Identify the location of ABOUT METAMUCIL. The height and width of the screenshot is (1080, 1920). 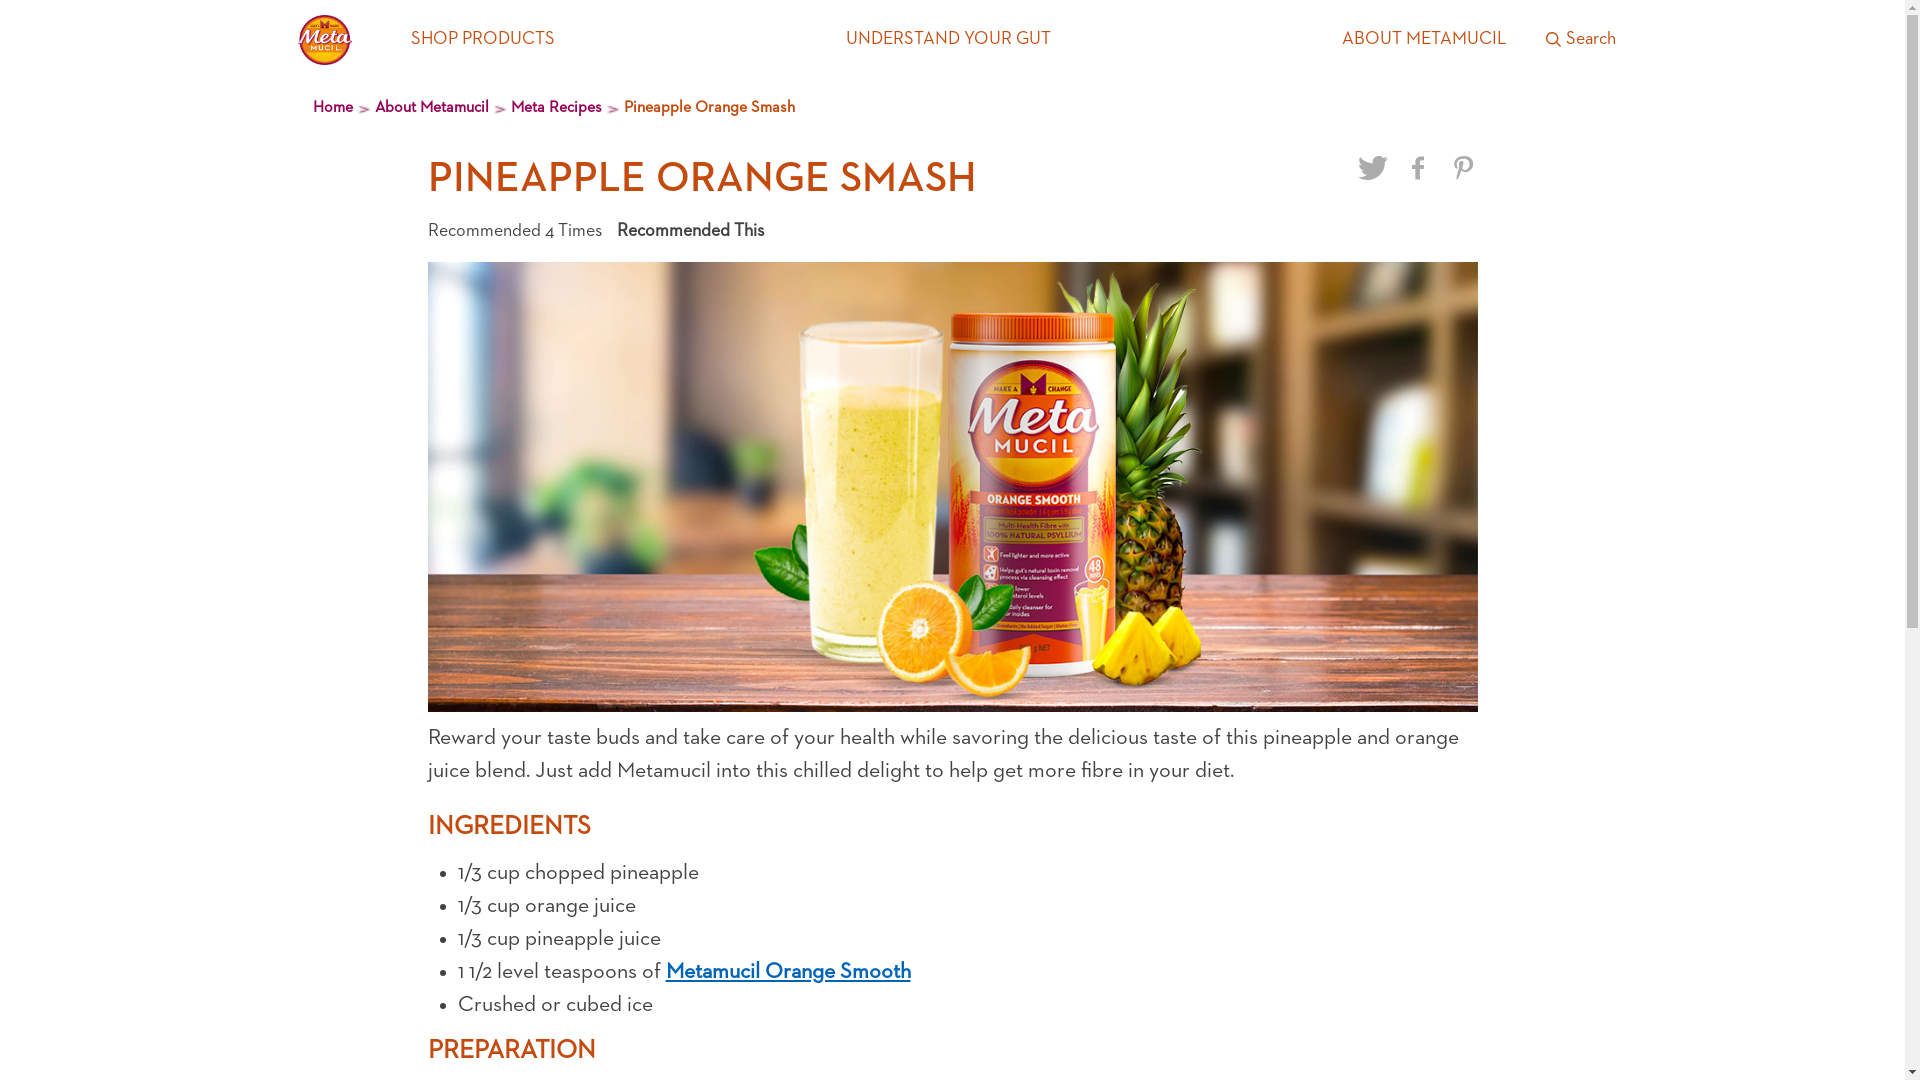
(1424, 40).